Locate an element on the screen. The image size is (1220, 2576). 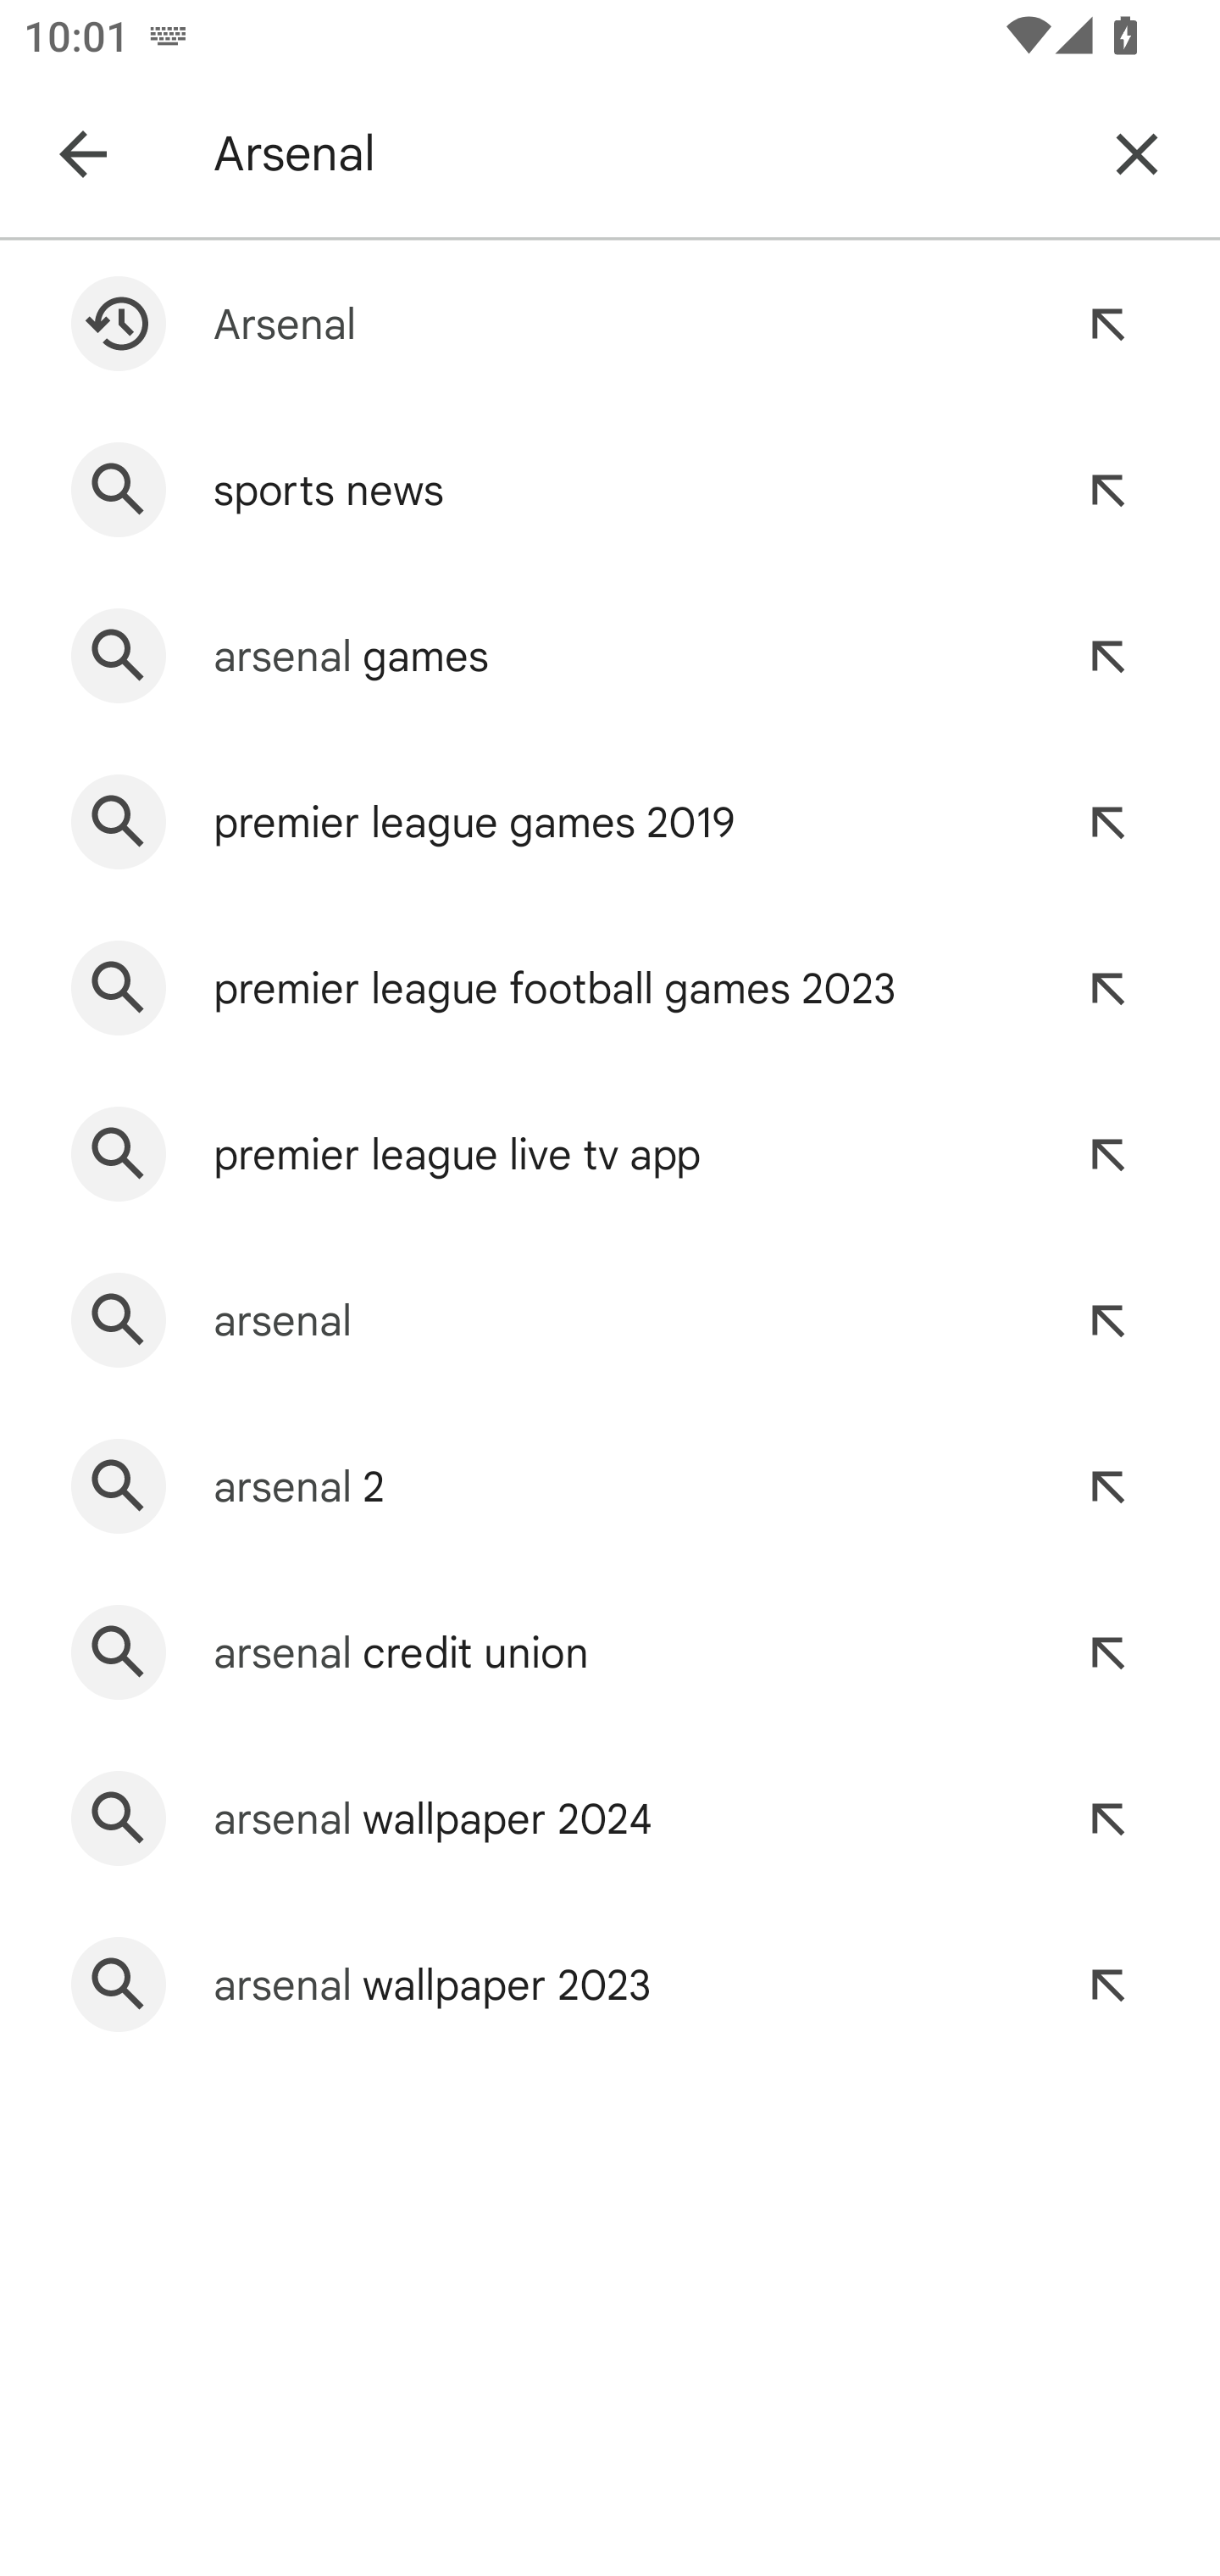
Refine search to "Arsenal" is located at coordinates (1106, 323).